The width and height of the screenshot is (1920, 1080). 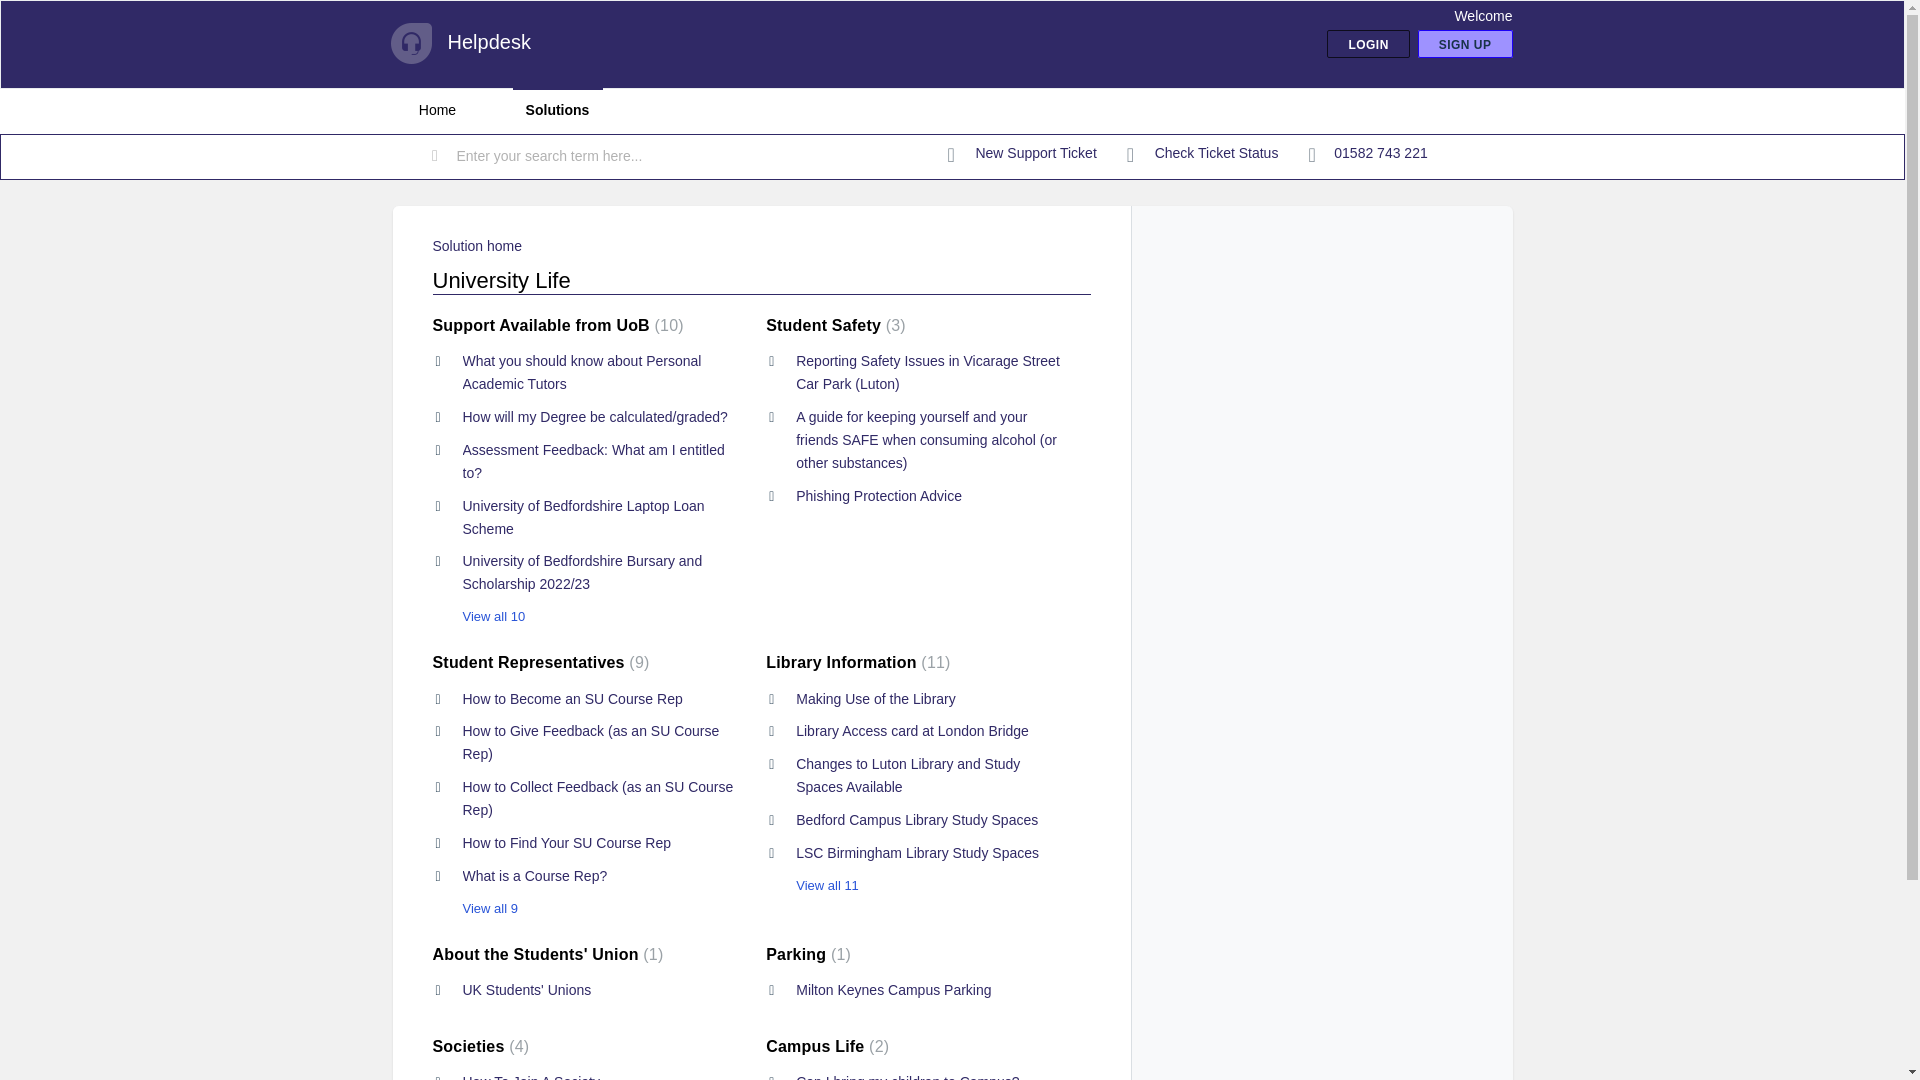 What do you see at coordinates (917, 852) in the screenshot?
I see `LSC Birmingham Library Study Spaces` at bounding box center [917, 852].